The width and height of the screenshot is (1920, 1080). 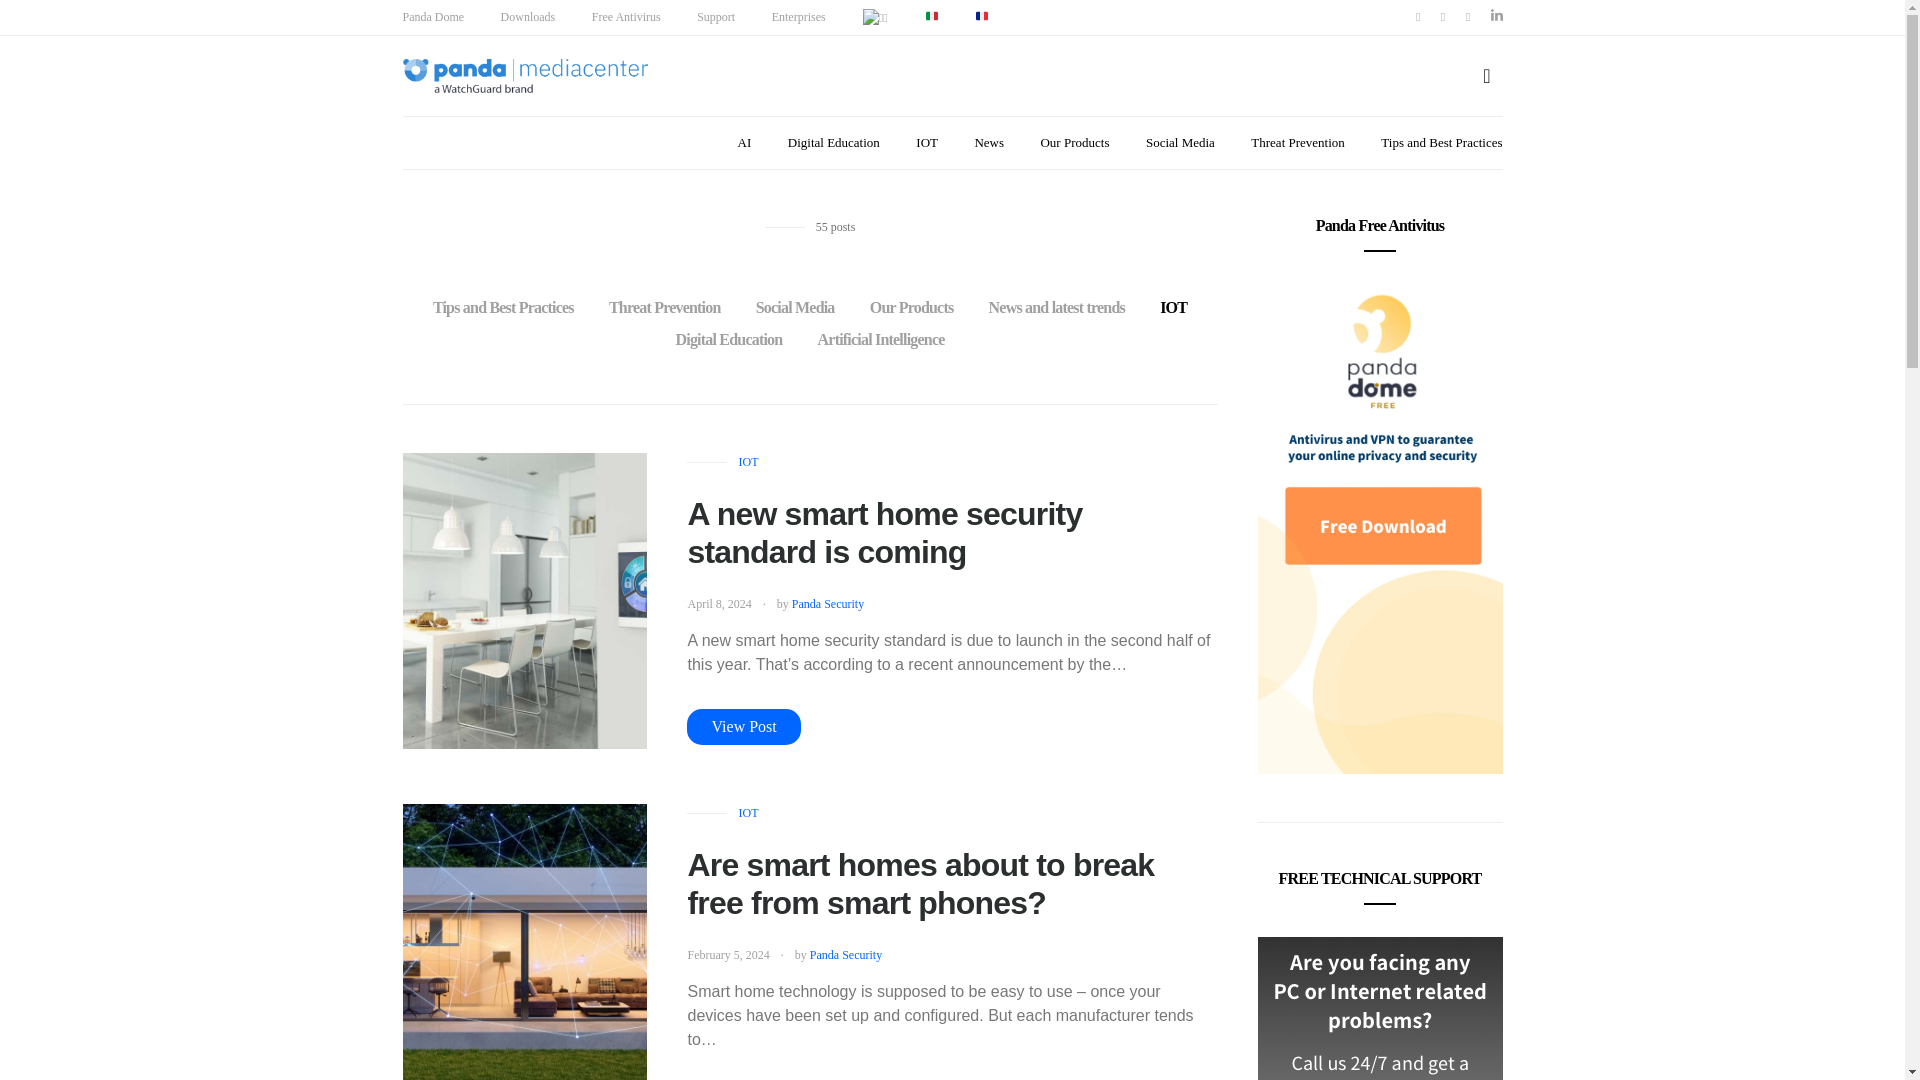 What do you see at coordinates (1380, 1008) in the screenshot?
I see `Anytech - free tech support` at bounding box center [1380, 1008].